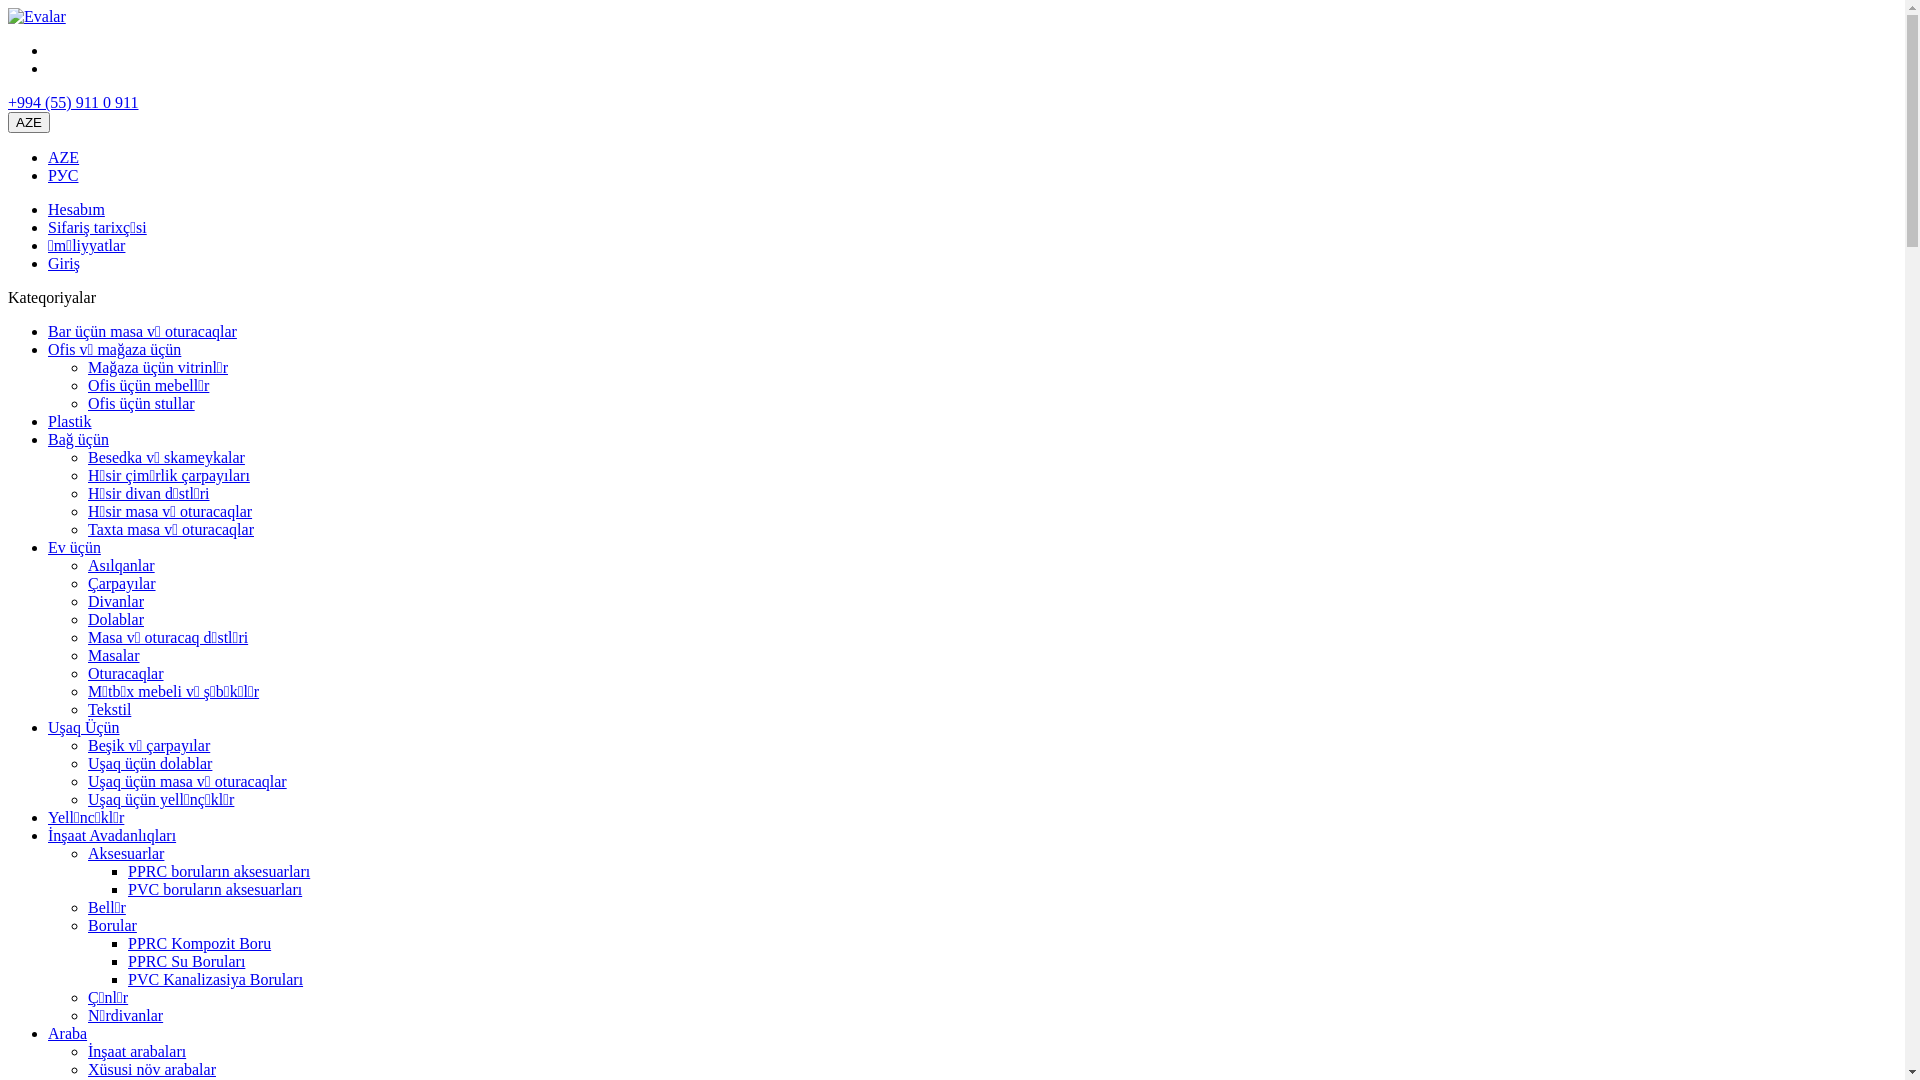  I want to click on +994 (55) 911 0 911, so click(74, 102).